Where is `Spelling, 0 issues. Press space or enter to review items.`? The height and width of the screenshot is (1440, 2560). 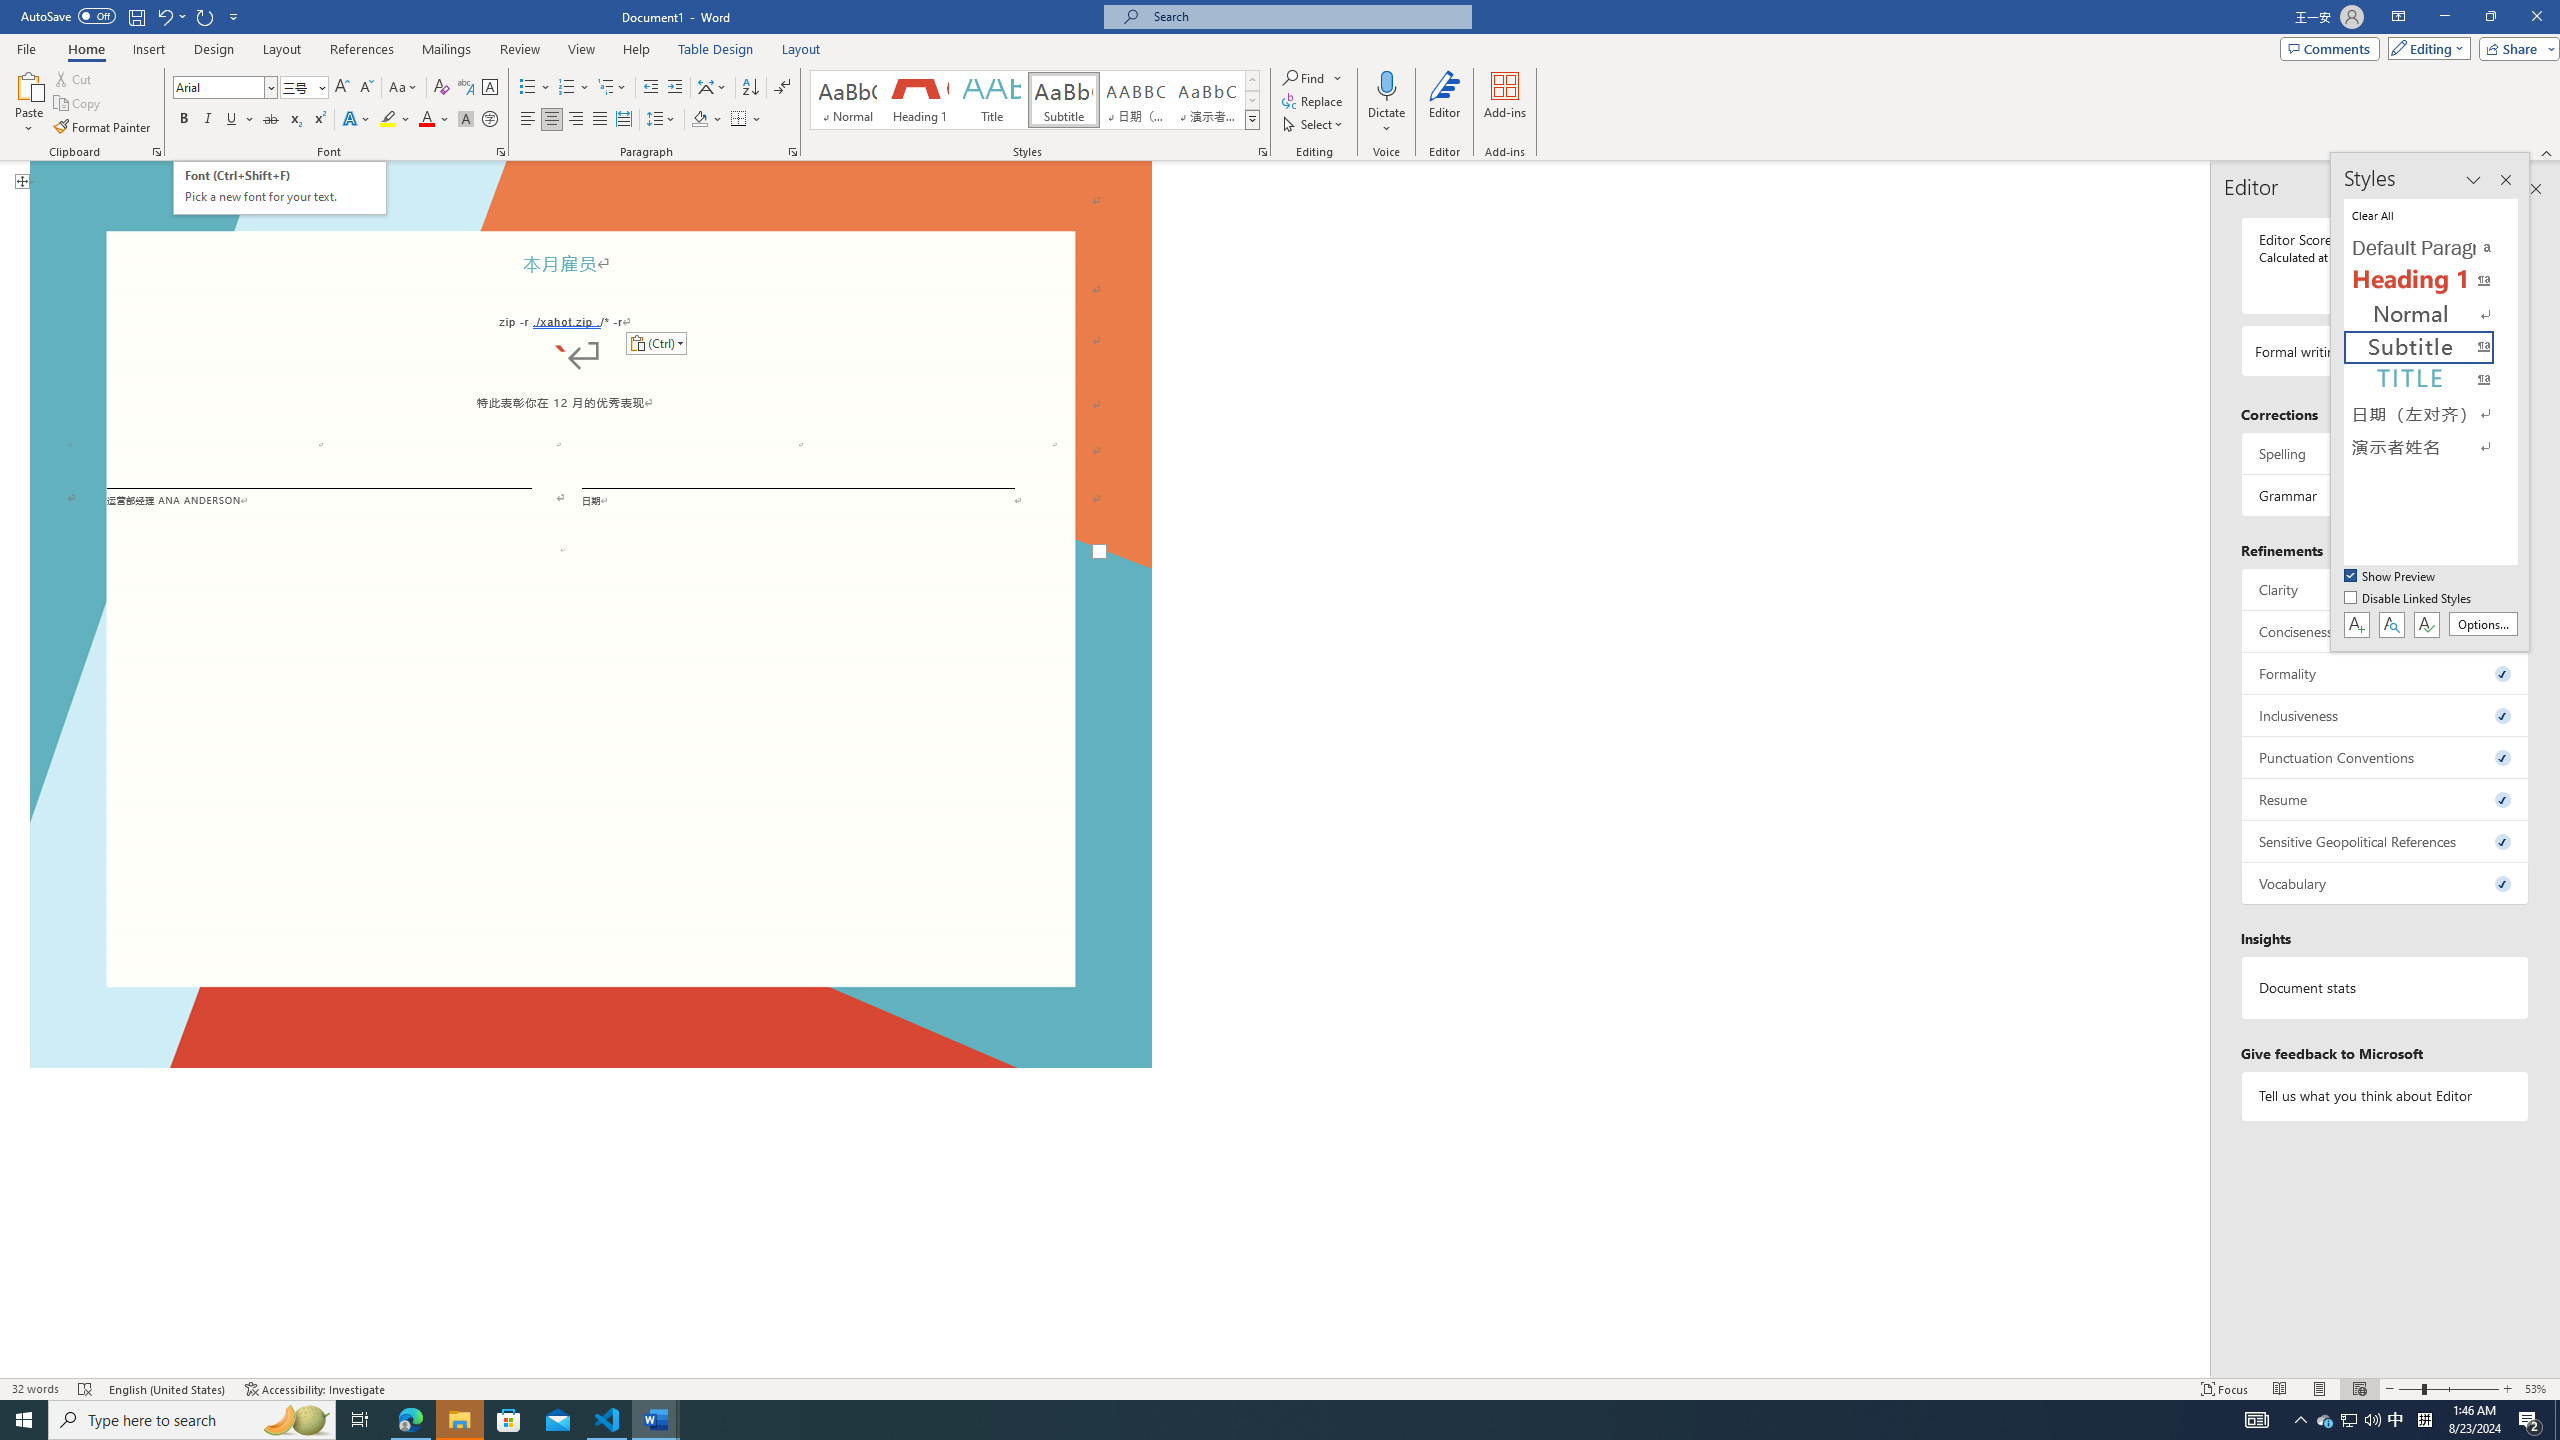
Spelling, 0 issues. Press space or enter to review items. is located at coordinates (2386, 453).